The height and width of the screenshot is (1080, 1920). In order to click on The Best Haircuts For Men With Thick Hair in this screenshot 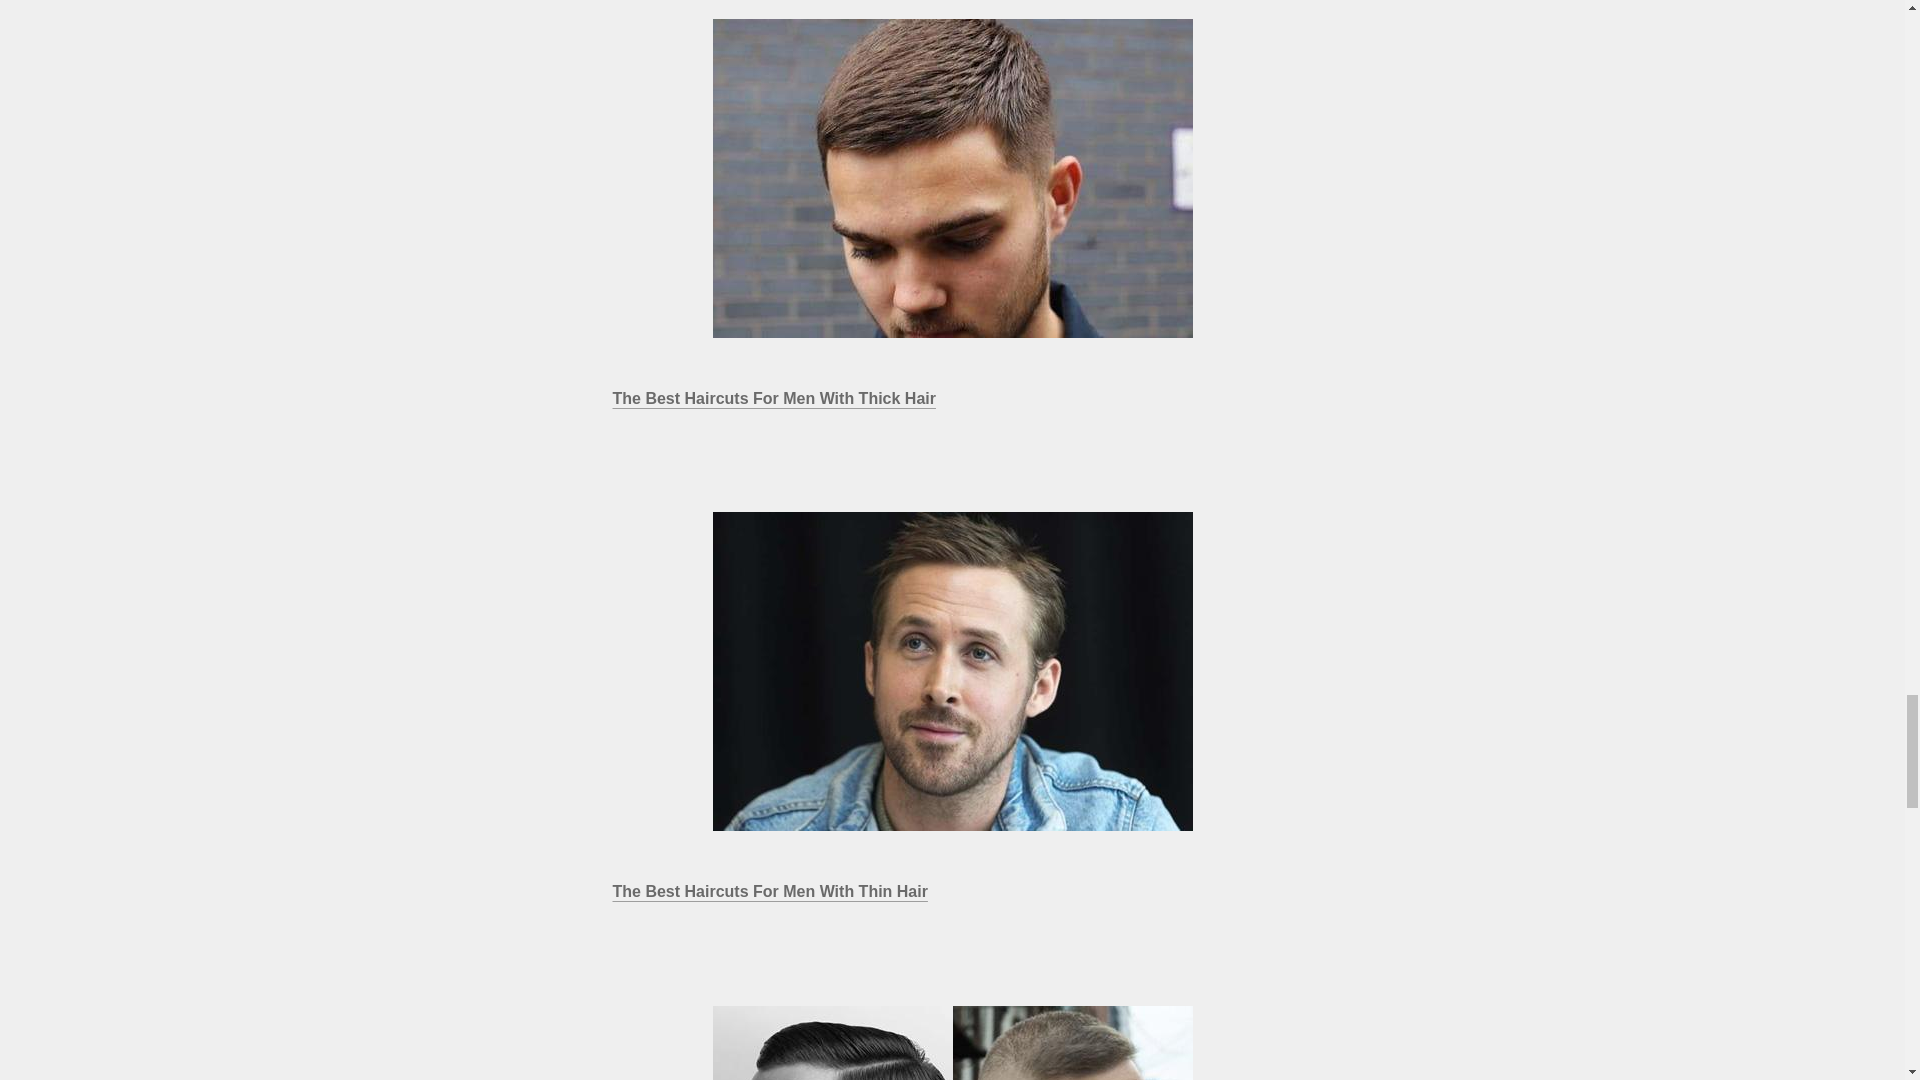, I will do `click(774, 398)`.